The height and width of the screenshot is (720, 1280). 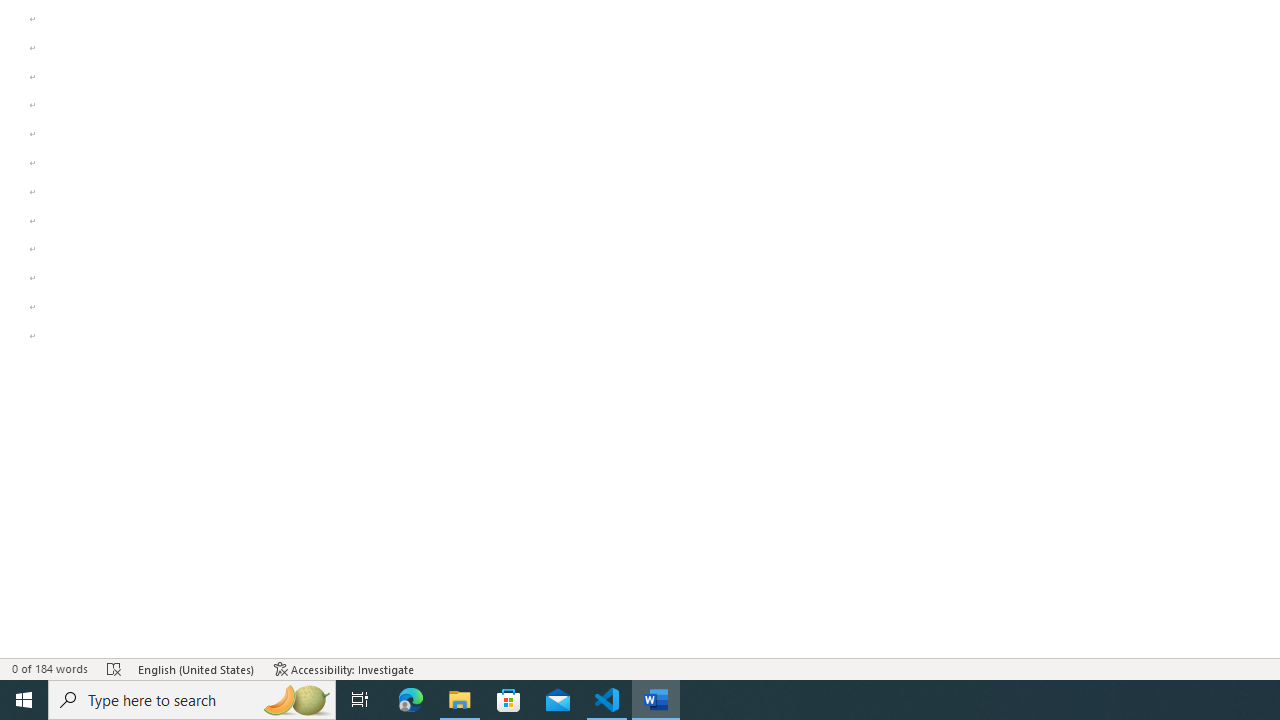 What do you see at coordinates (50, 668) in the screenshot?
I see `Word Count 0 of 184 words` at bounding box center [50, 668].